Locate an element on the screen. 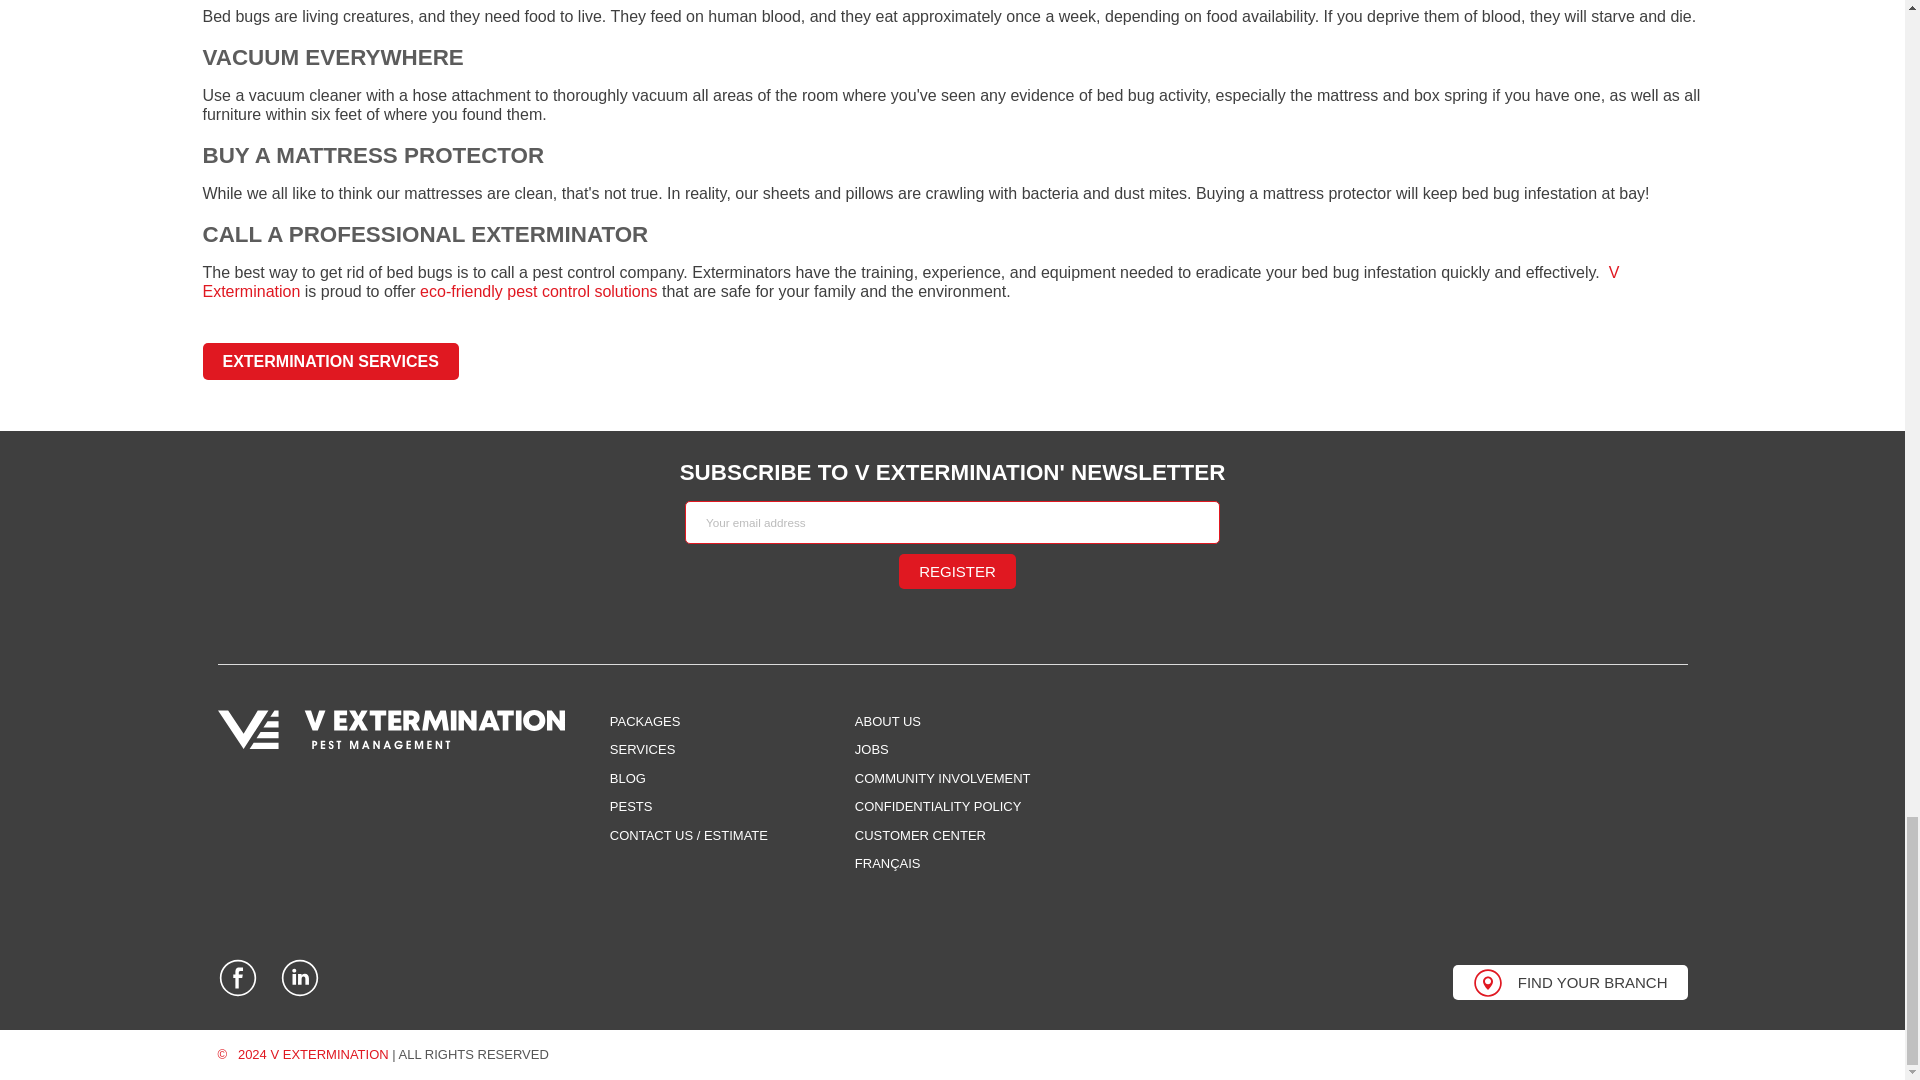 The width and height of the screenshot is (1920, 1080). PACKAGES is located at coordinates (646, 721).